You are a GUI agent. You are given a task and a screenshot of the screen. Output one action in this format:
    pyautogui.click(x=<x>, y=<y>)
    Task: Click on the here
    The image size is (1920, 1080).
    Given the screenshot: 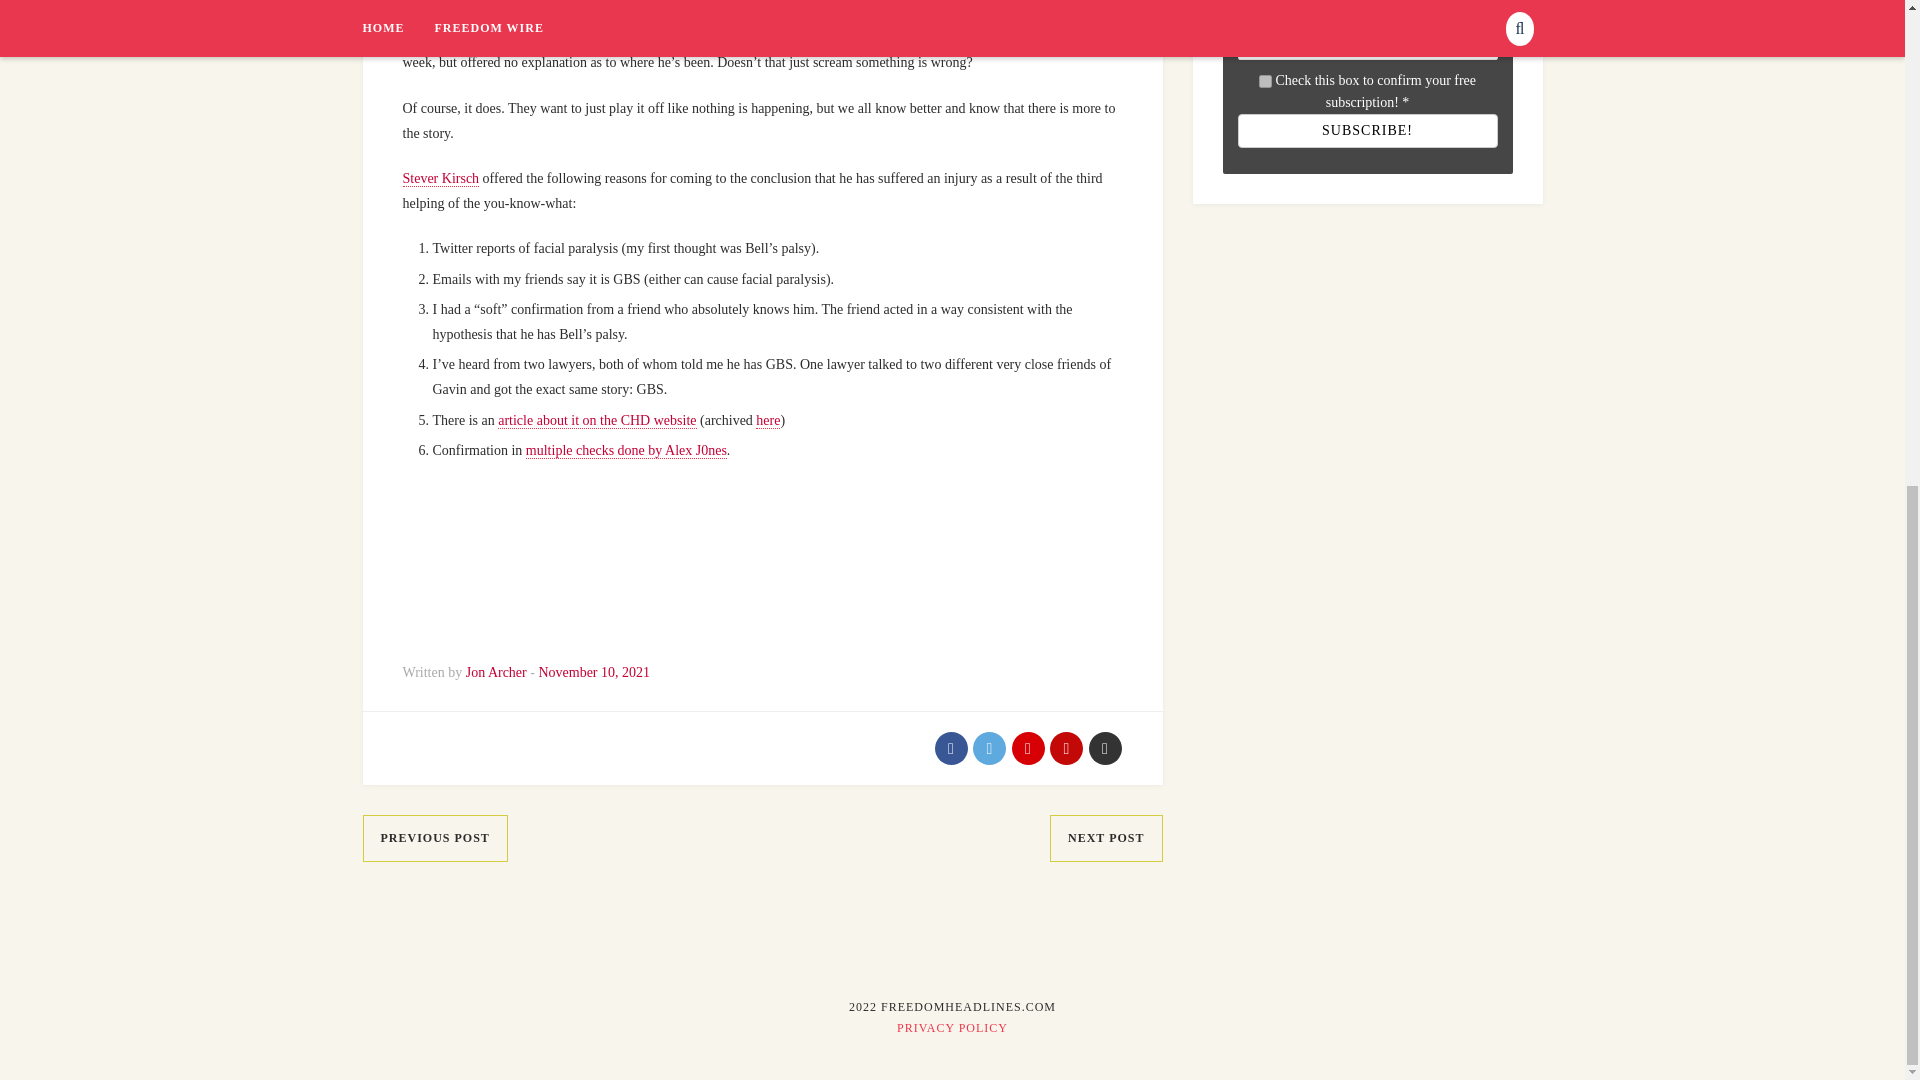 What is the action you would take?
    pyautogui.click(x=768, y=420)
    